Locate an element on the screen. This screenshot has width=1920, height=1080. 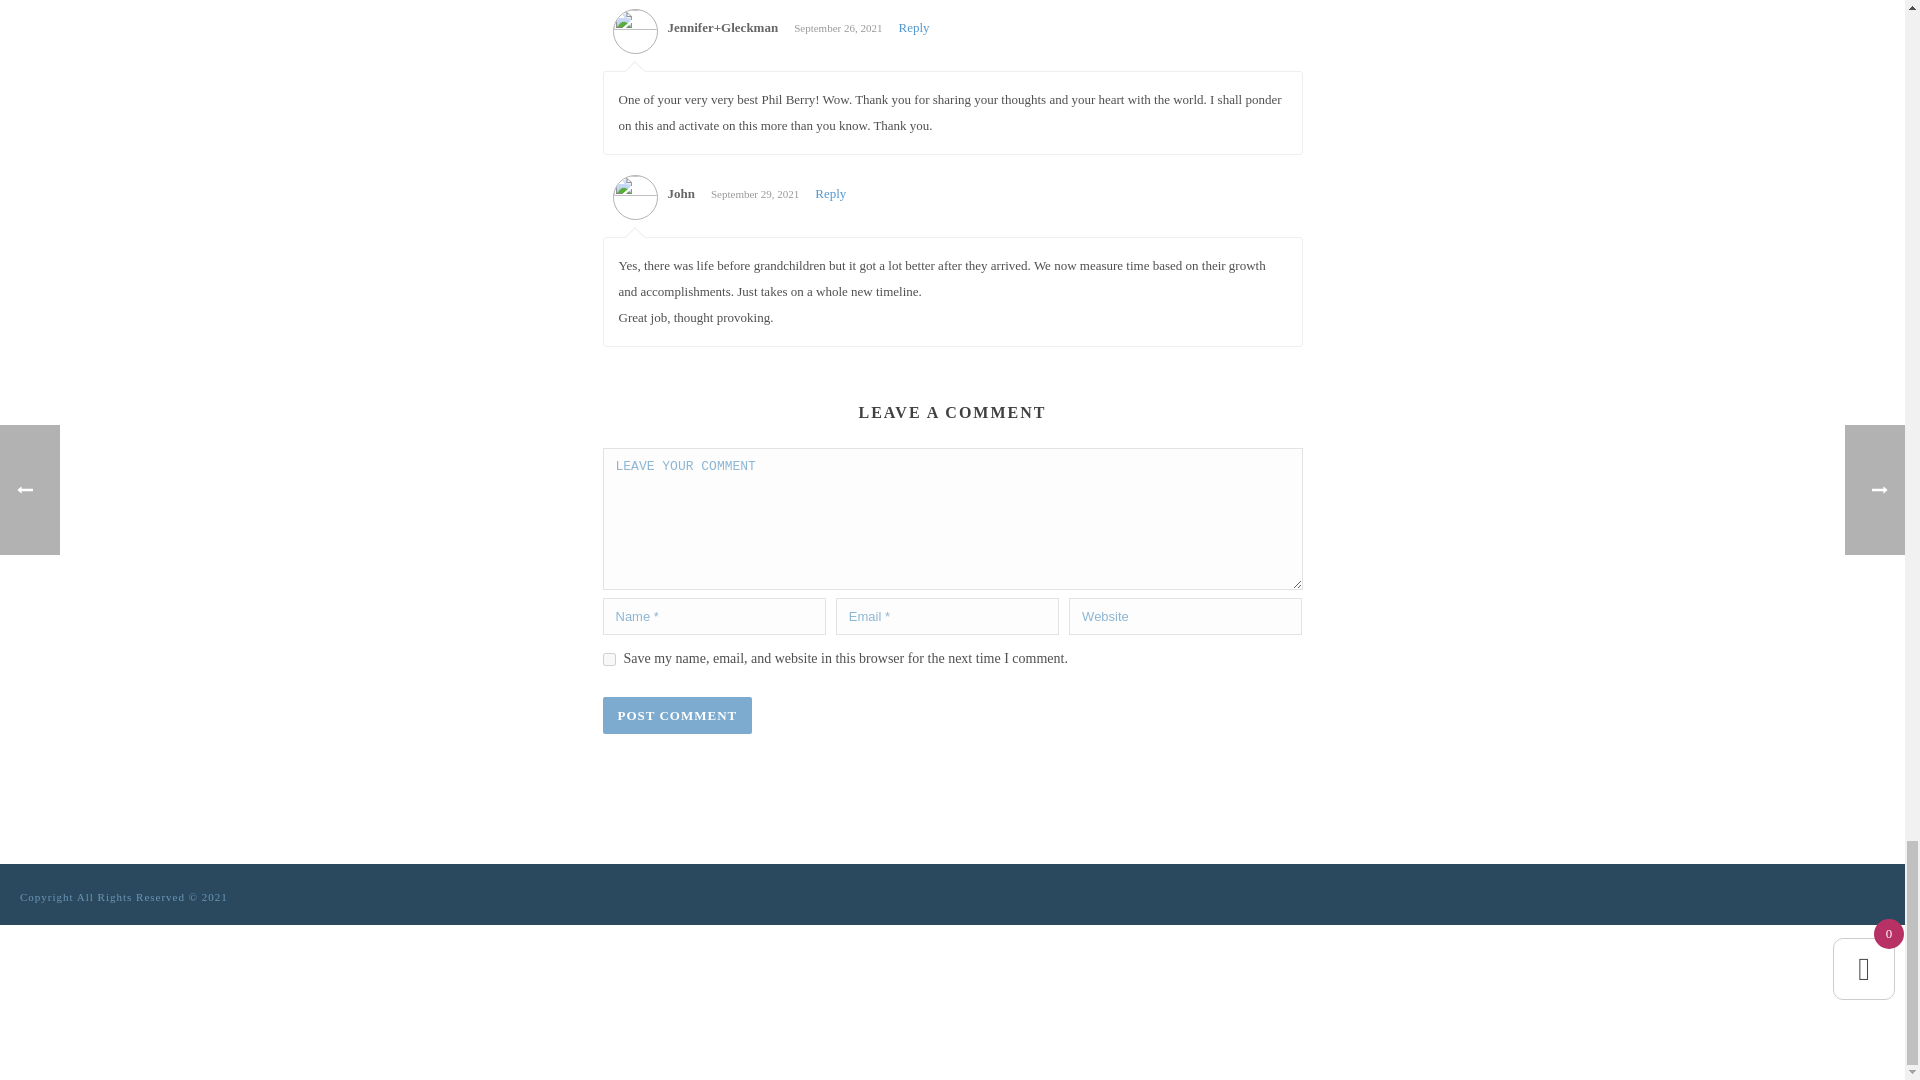
Reply is located at coordinates (830, 192).